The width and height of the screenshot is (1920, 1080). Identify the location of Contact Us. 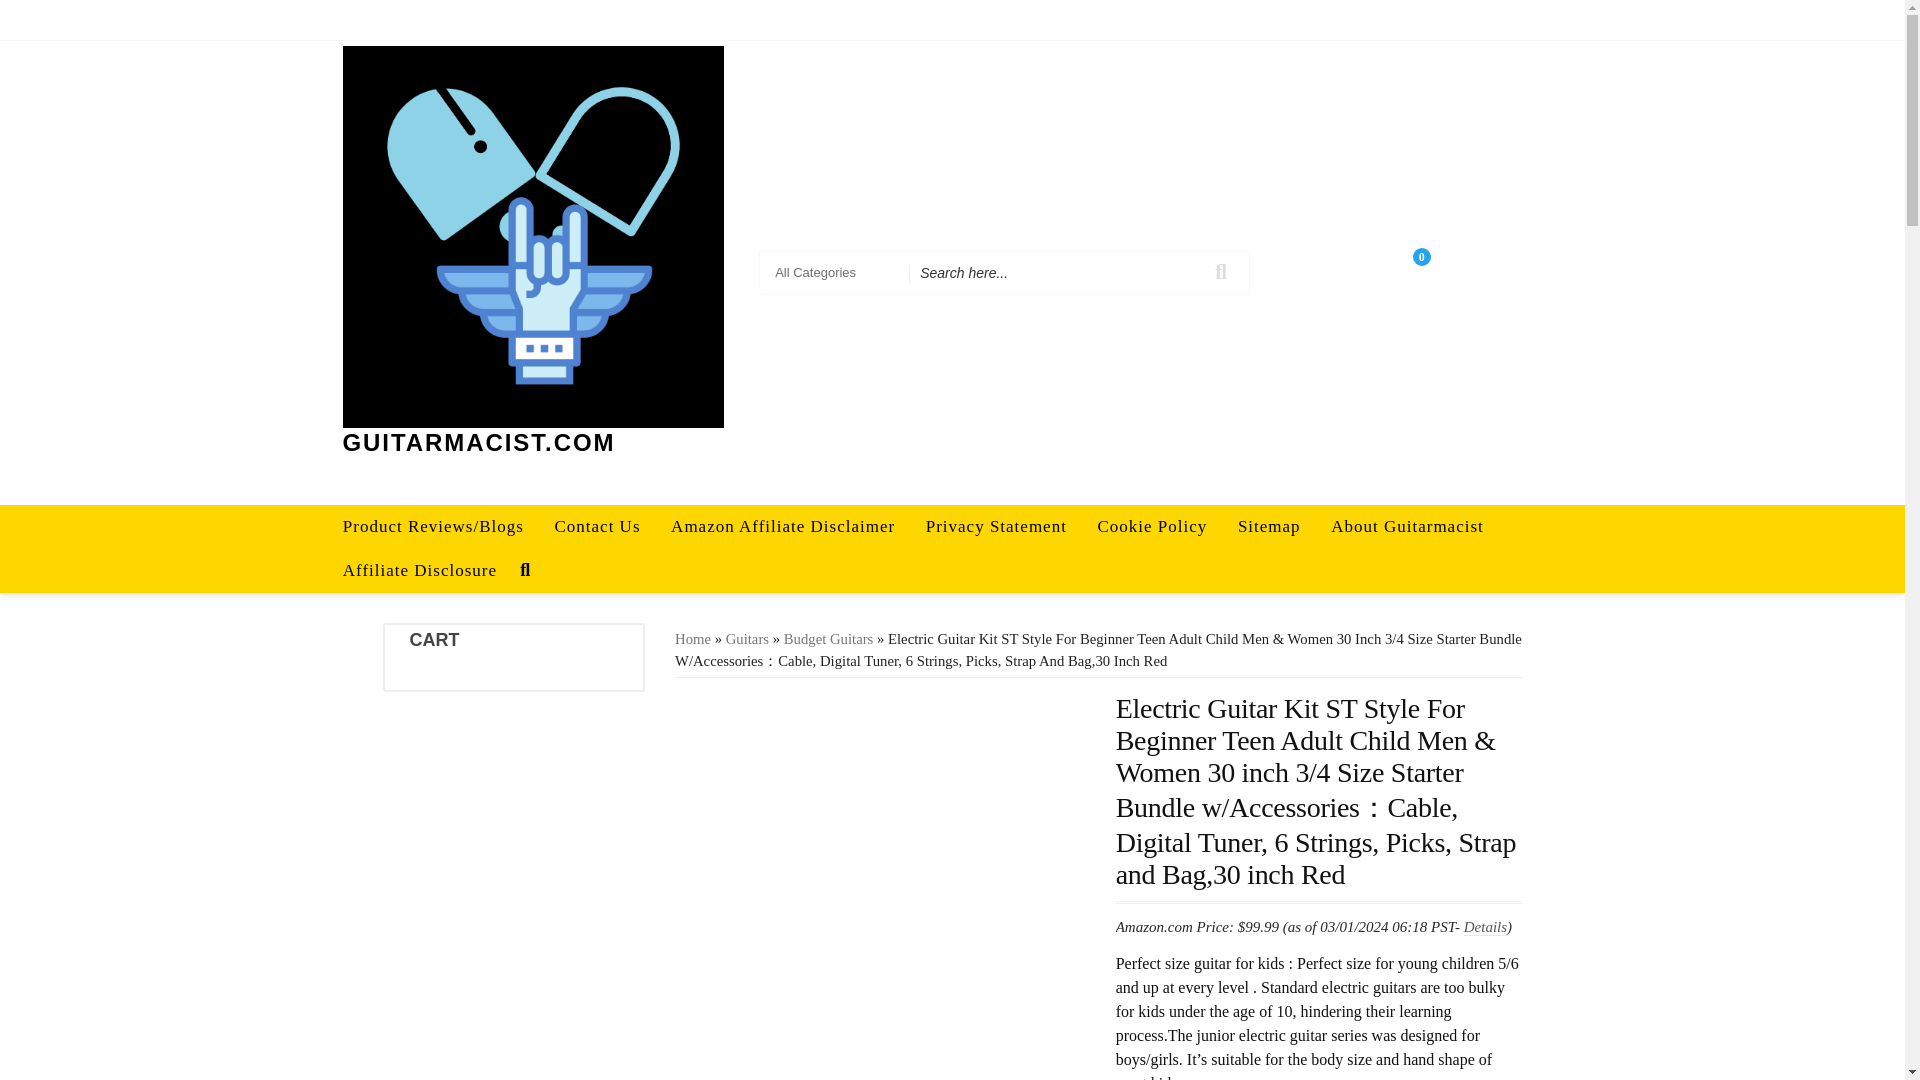
(598, 526).